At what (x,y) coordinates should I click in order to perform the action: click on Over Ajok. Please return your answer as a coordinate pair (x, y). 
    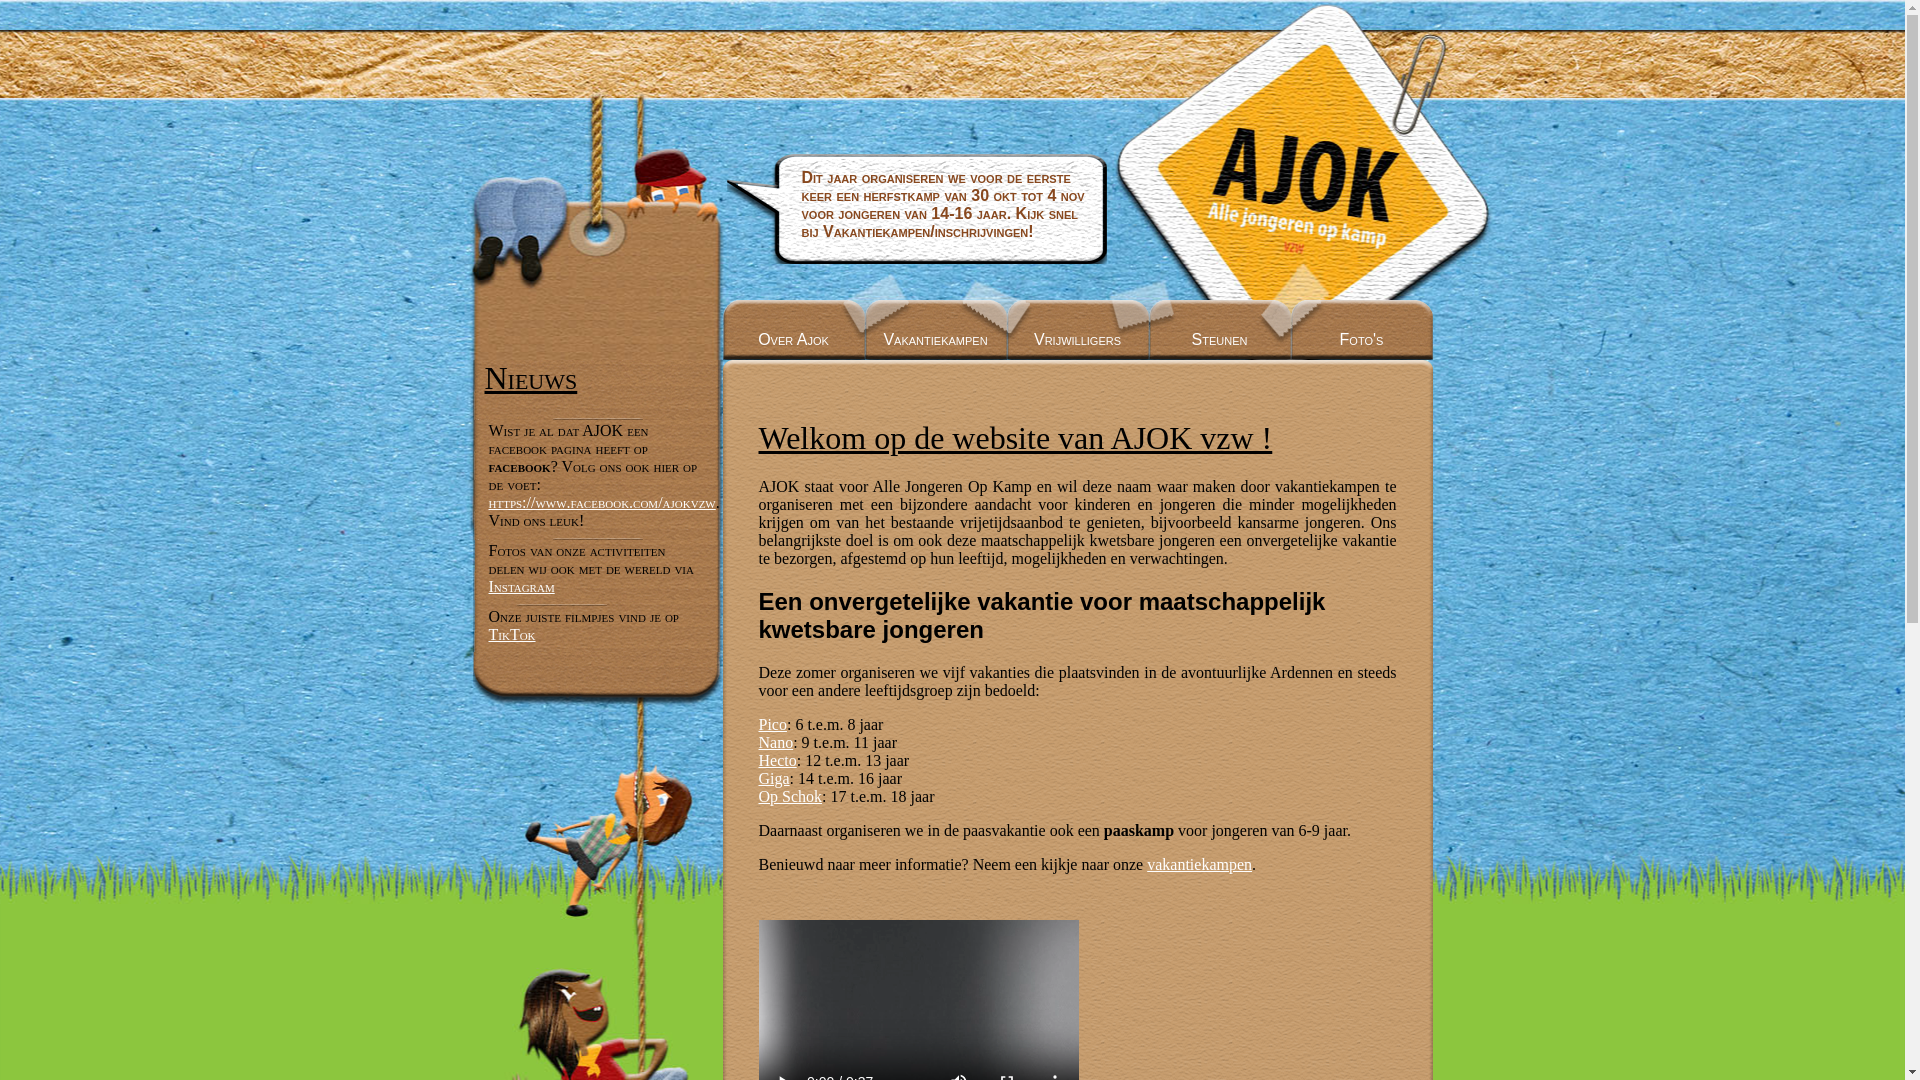
    Looking at the image, I should click on (793, 330).